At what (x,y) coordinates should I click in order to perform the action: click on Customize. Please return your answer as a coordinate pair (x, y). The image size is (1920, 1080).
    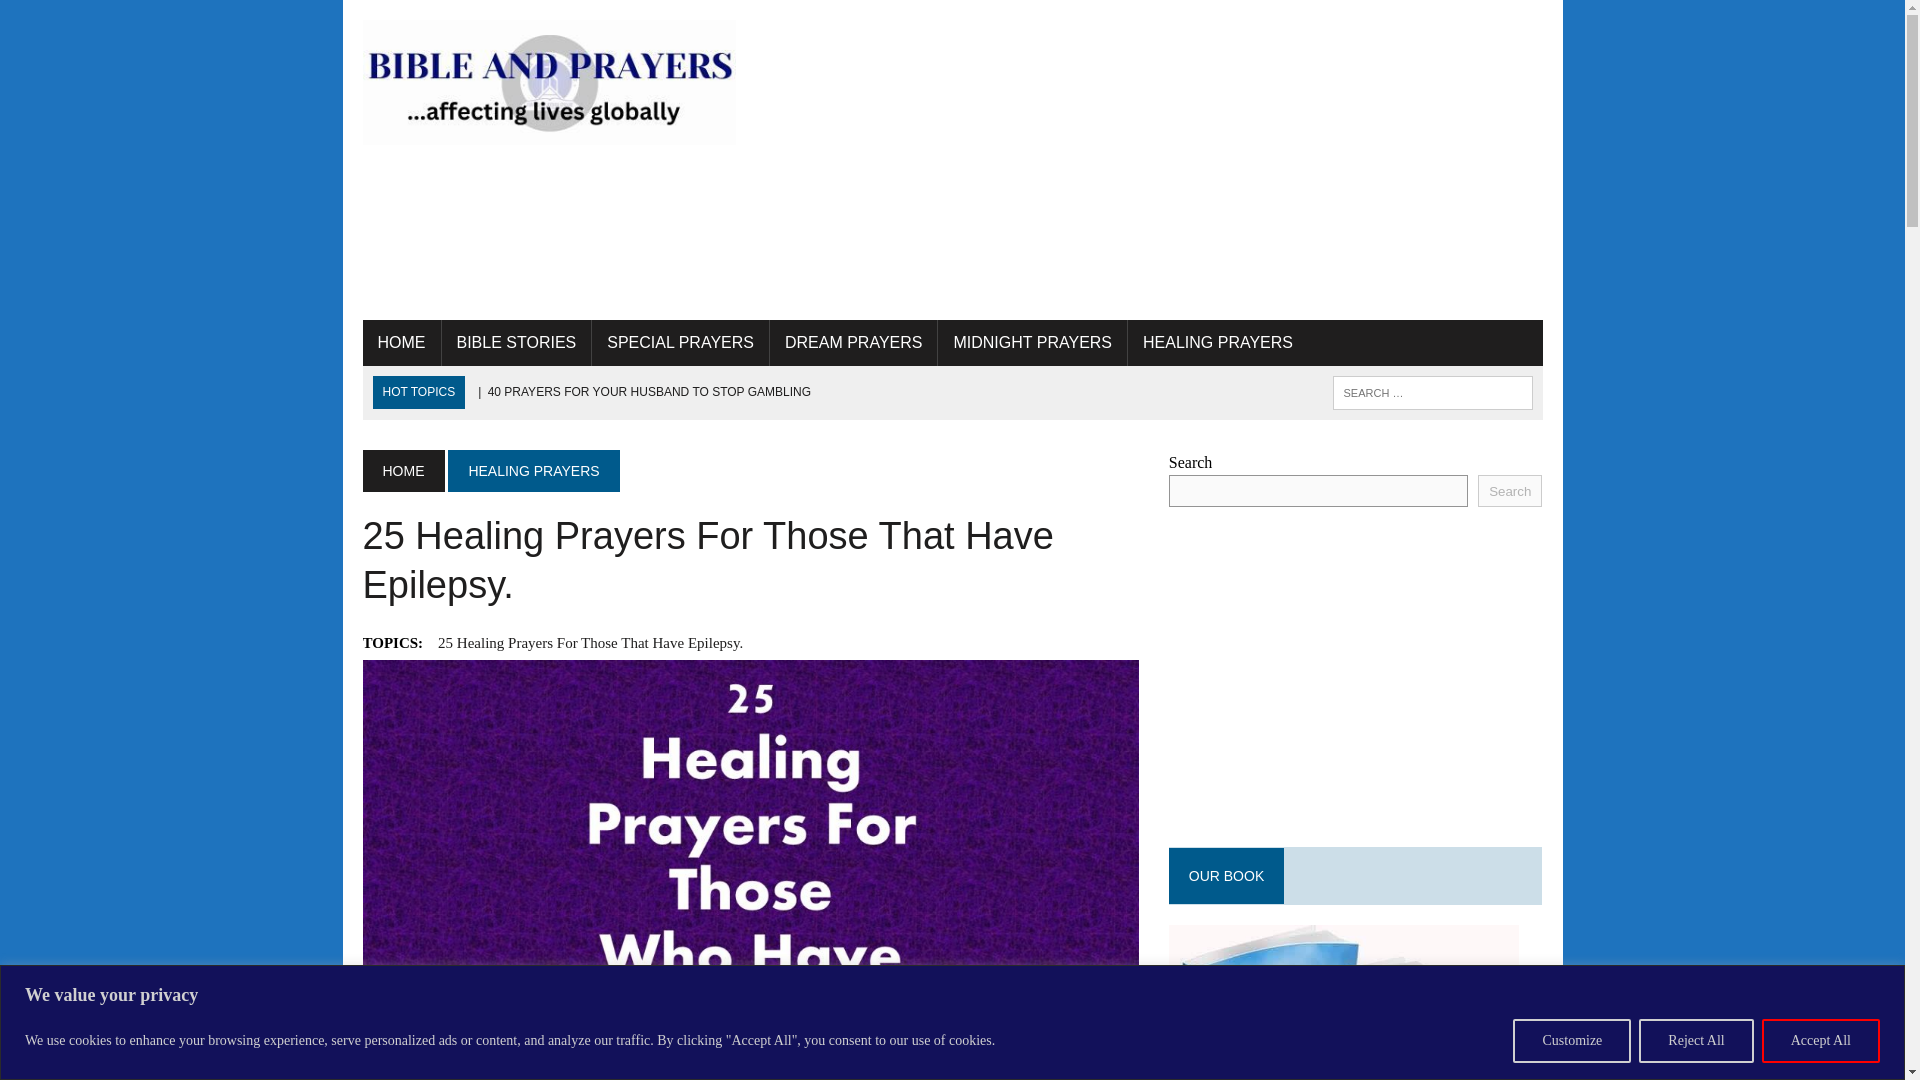
    Looking at the image, I should click on (1571, 1040).